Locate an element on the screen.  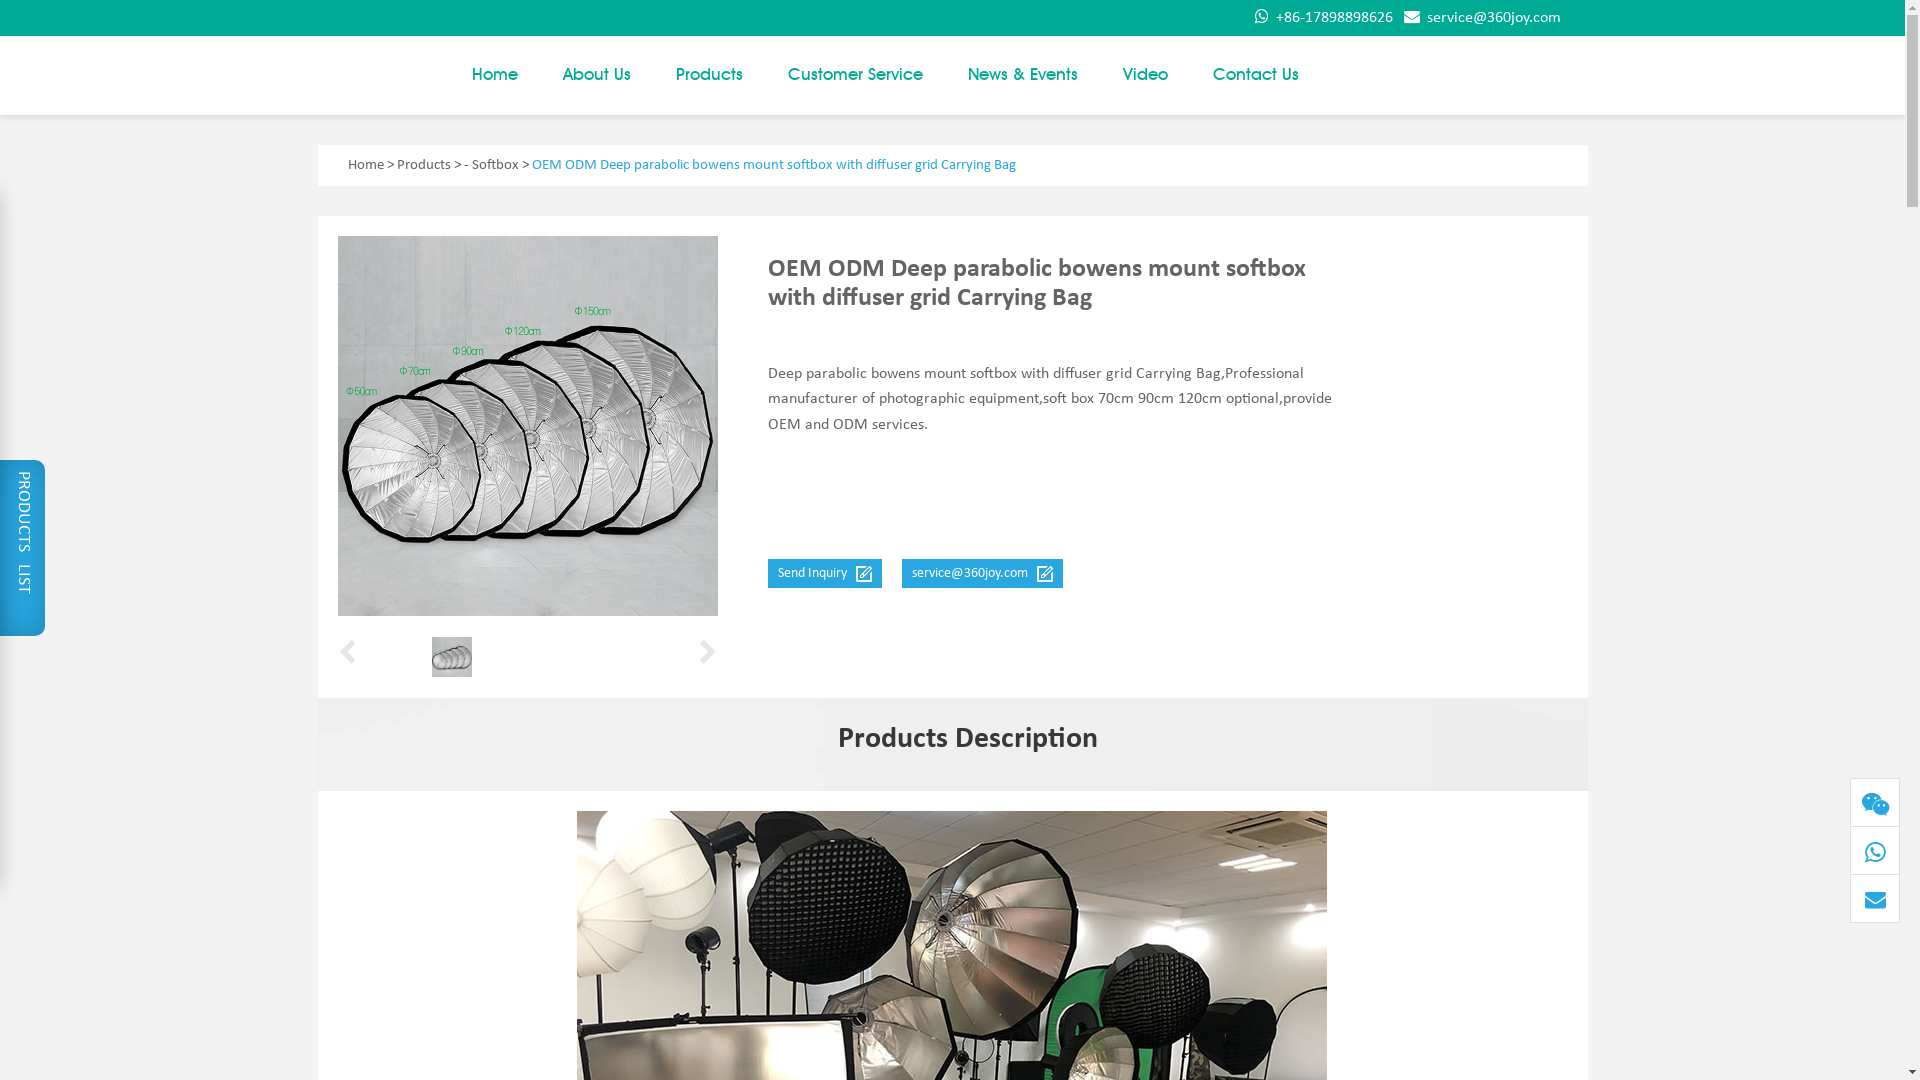
Products is located at coordinates (423, 166).